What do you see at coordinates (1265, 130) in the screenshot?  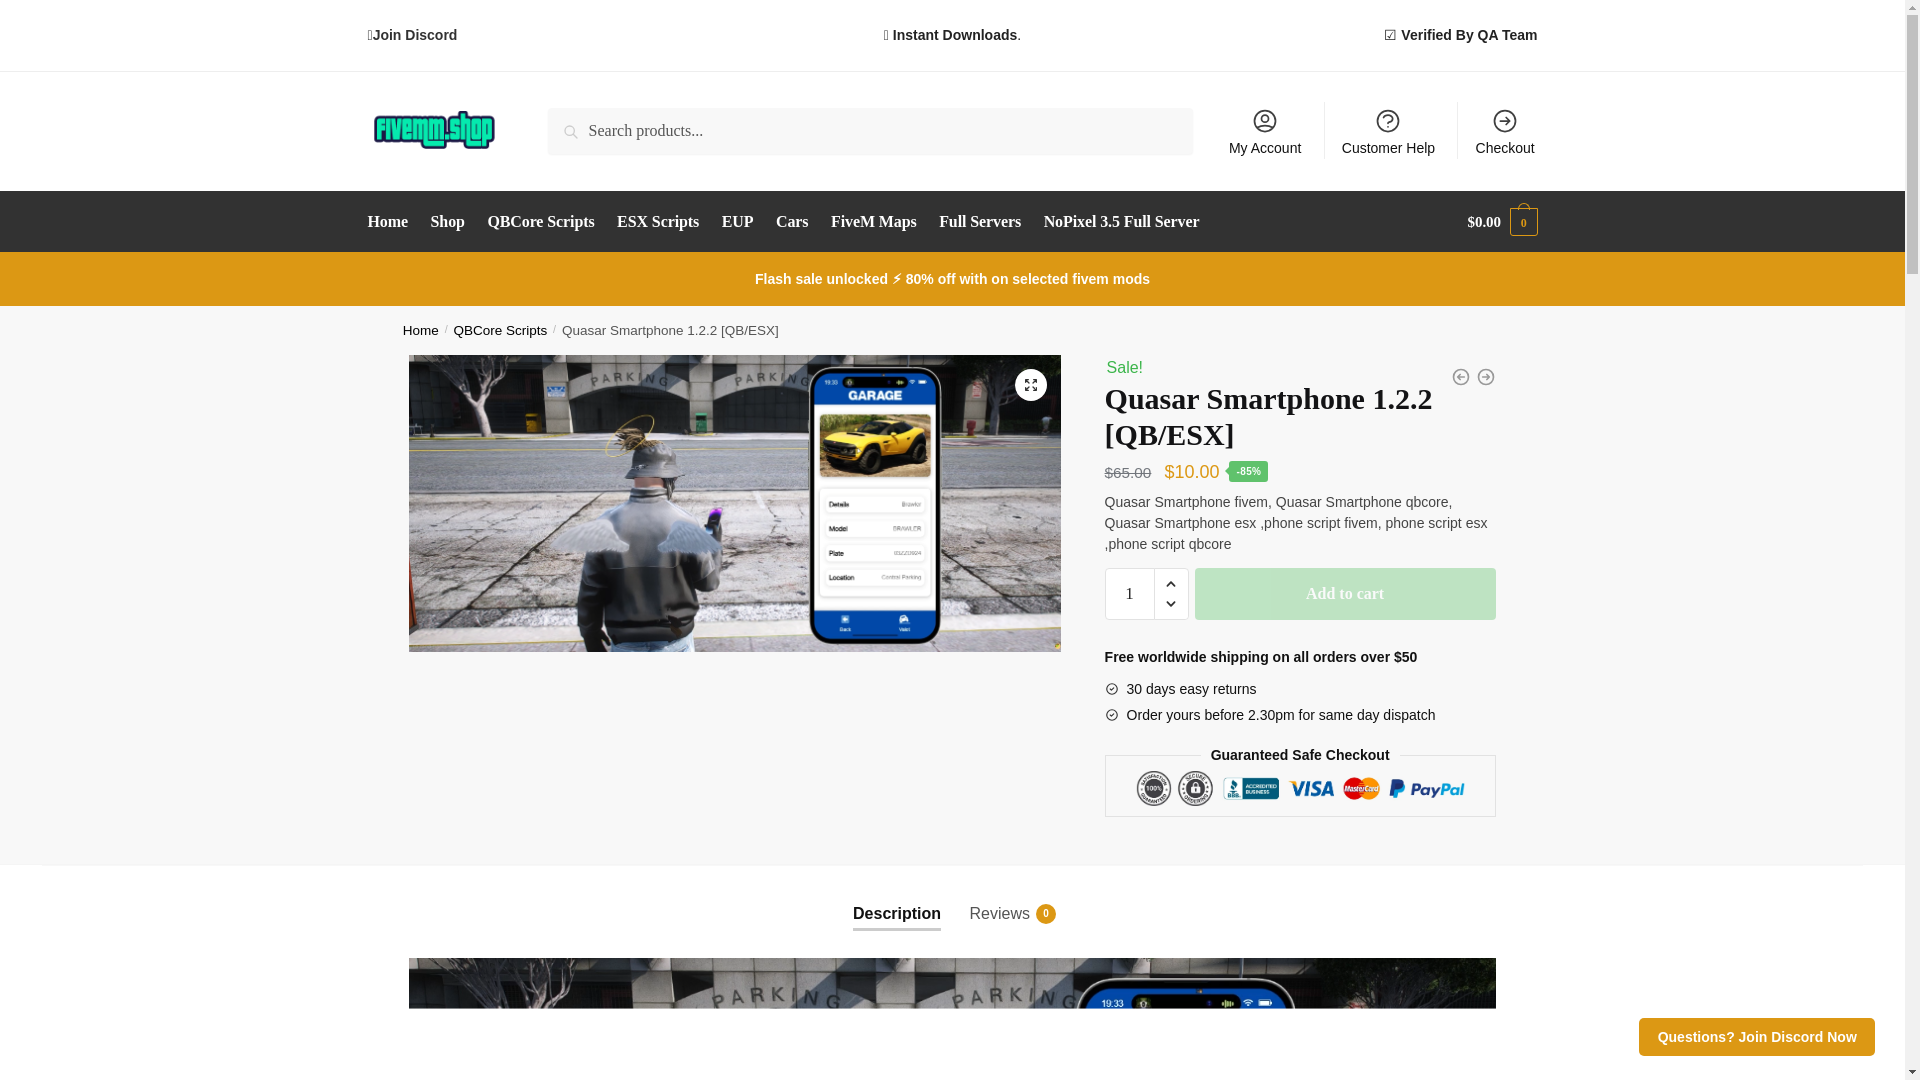 I see `My Account` at bounding box center [1265, 130].